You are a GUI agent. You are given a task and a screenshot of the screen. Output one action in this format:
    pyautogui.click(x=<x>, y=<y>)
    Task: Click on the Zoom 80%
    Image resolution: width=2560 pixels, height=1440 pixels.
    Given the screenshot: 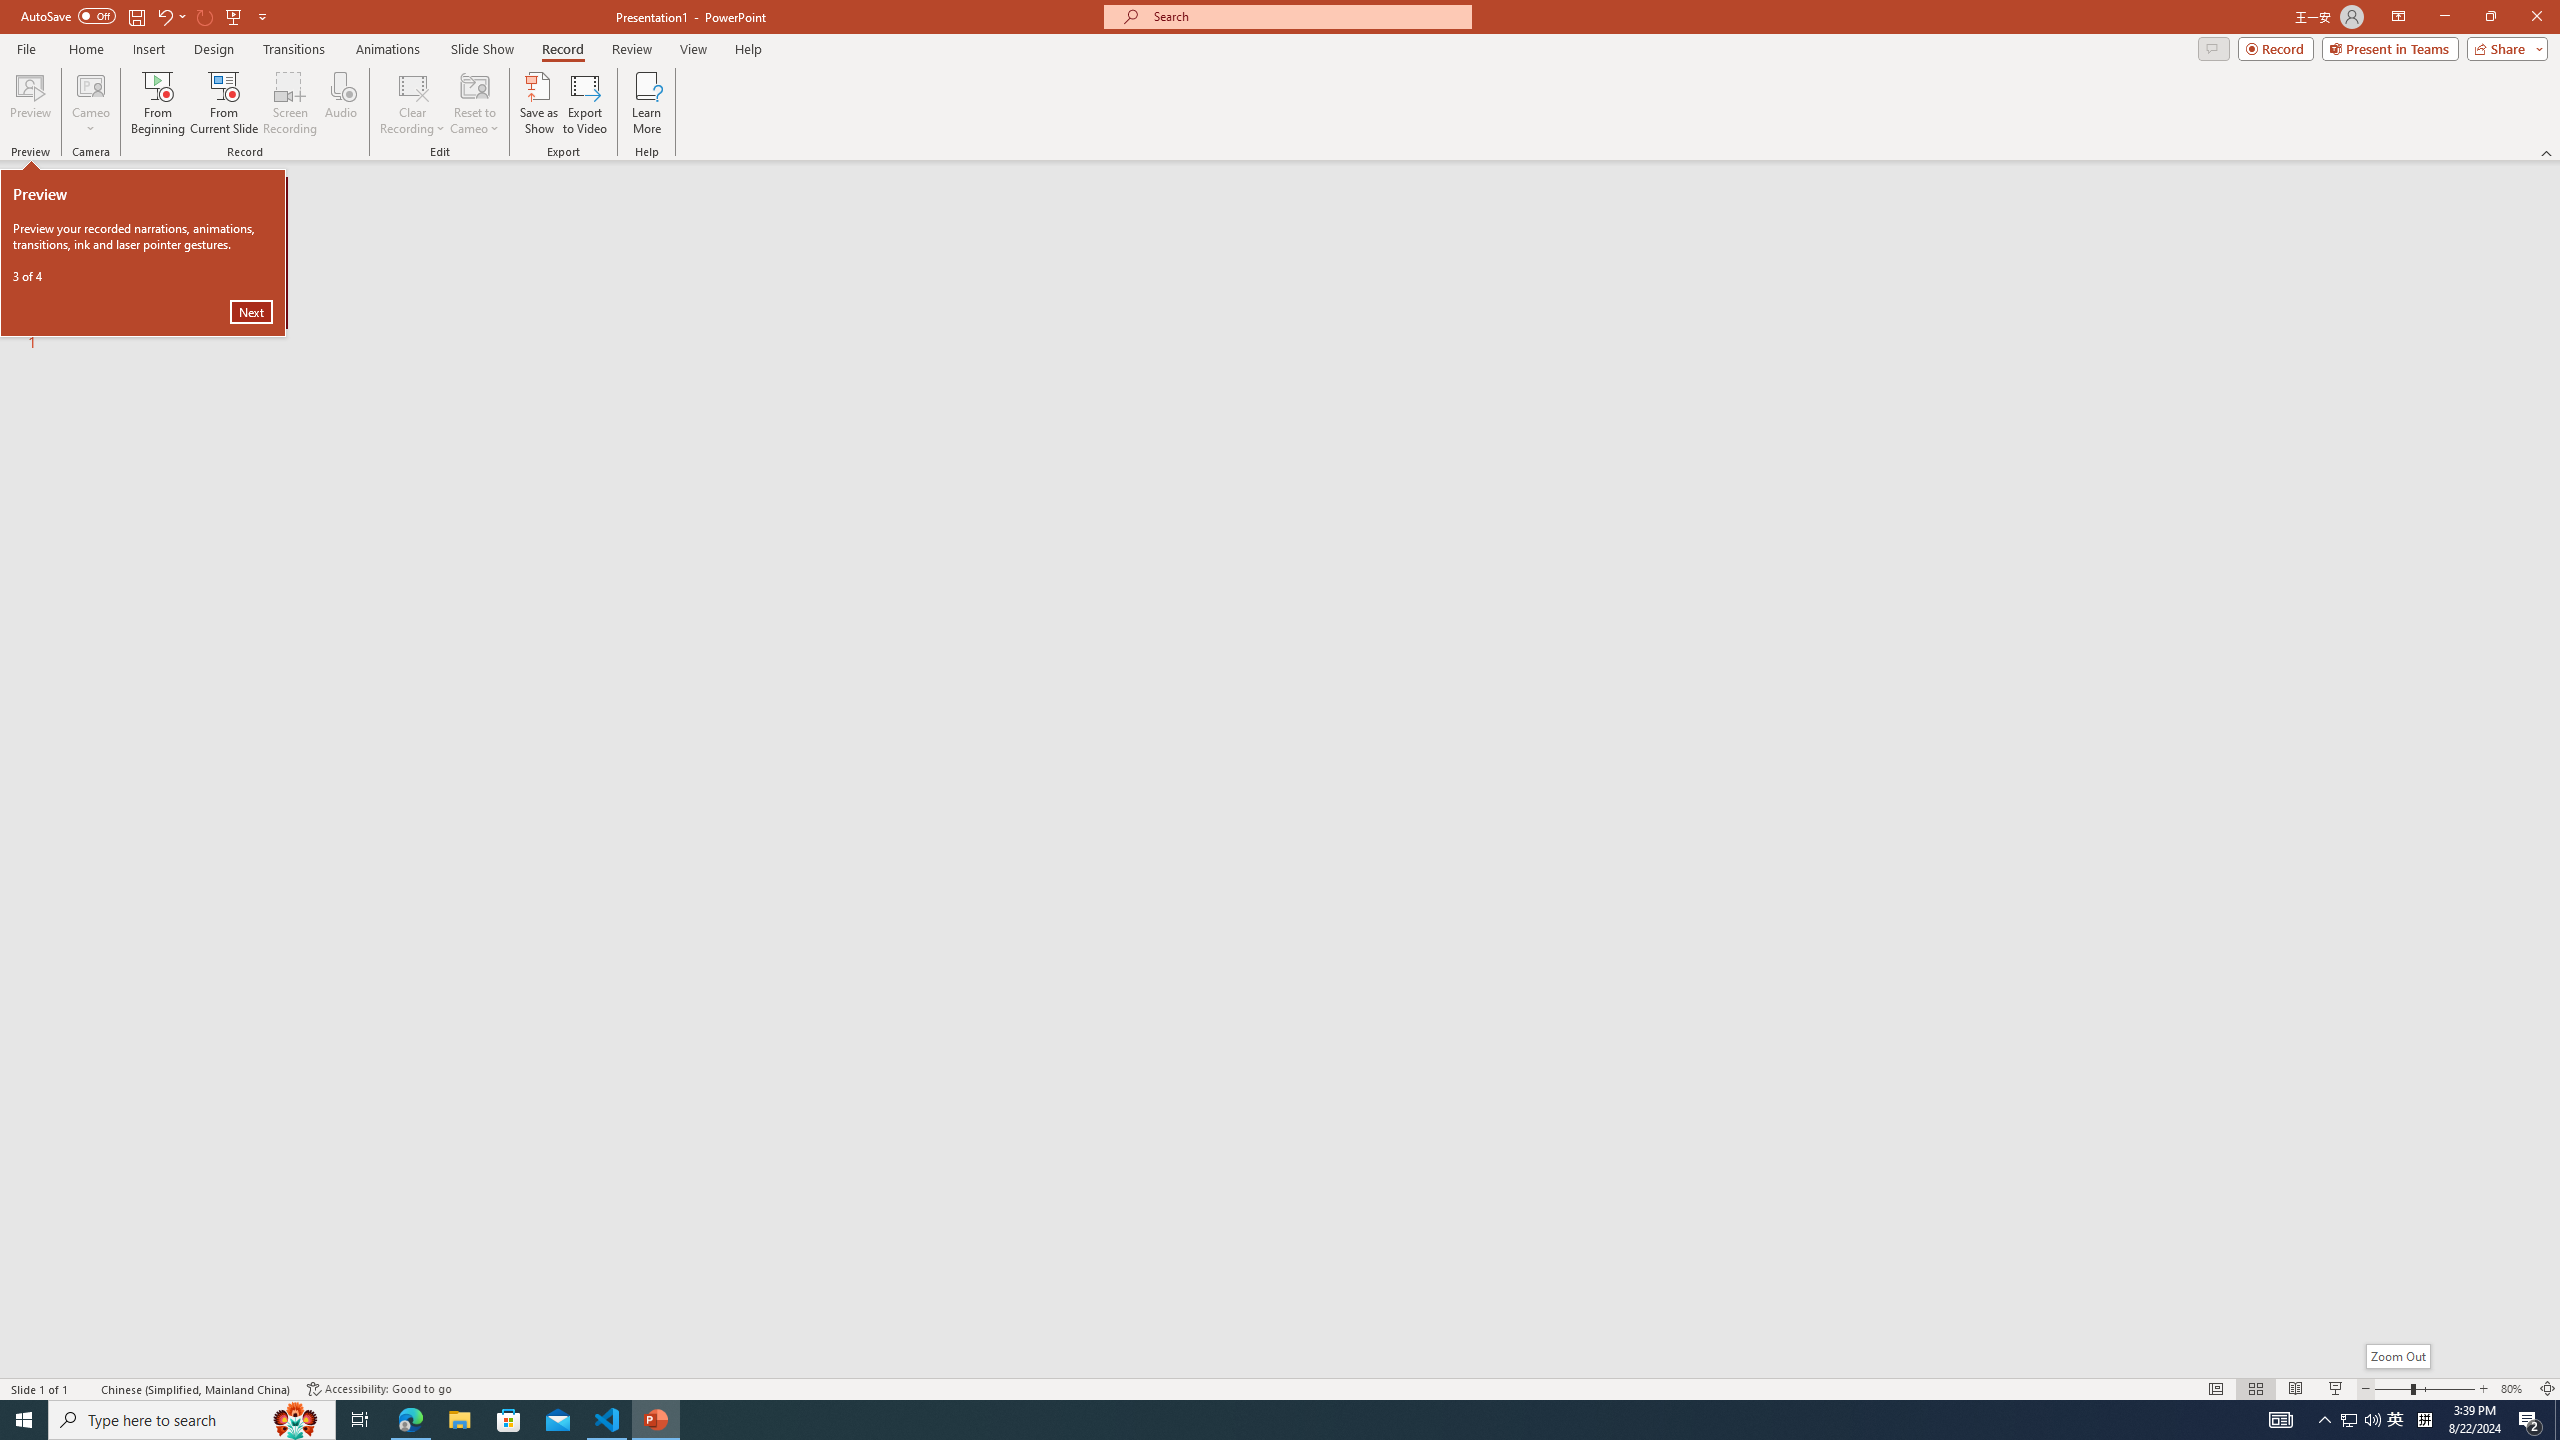 What is the action you would take?
    pyautogui.click(x=2514, y=1389)
    